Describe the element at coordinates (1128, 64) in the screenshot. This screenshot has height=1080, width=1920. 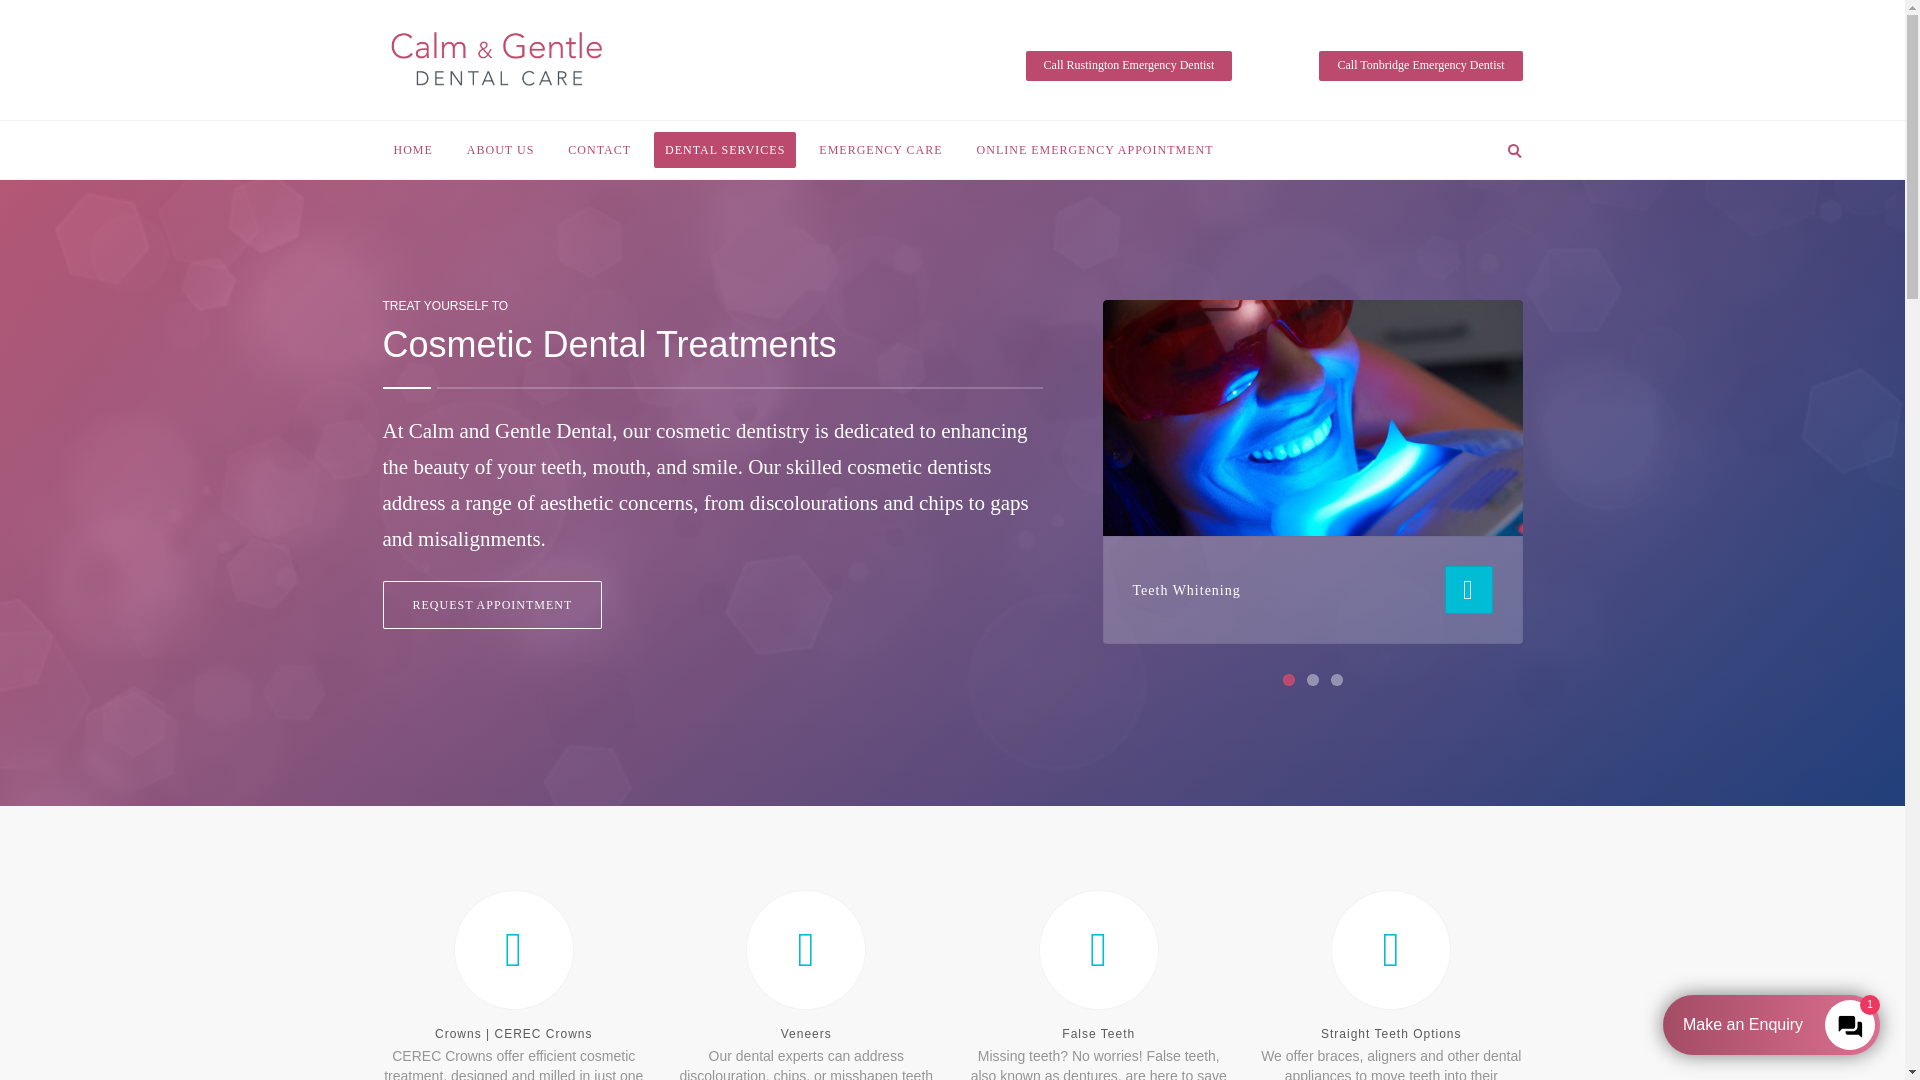
I see `Call Rustington Emergency Dentist` at that location.